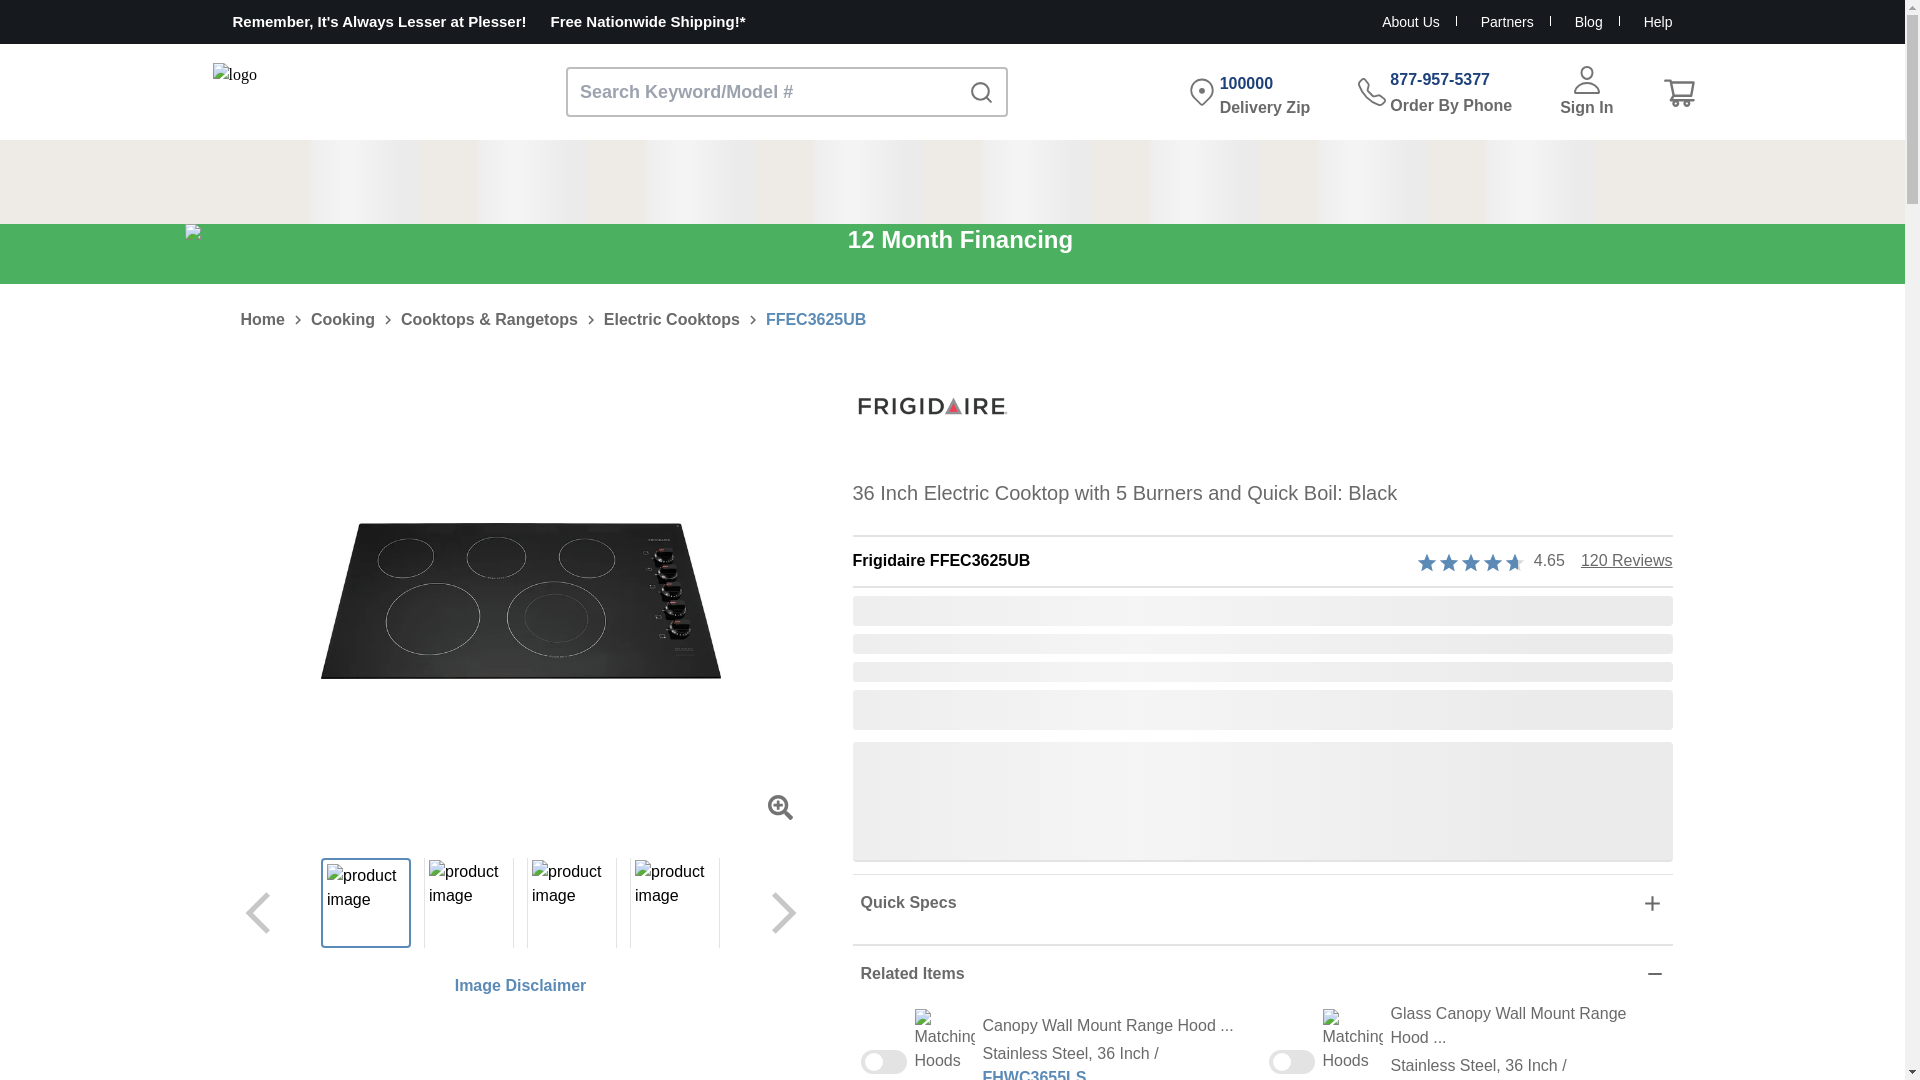  What do you see at coordinates (1658, 22) in the screenshot?
I see `Help` at bounding box center [1658, 22].